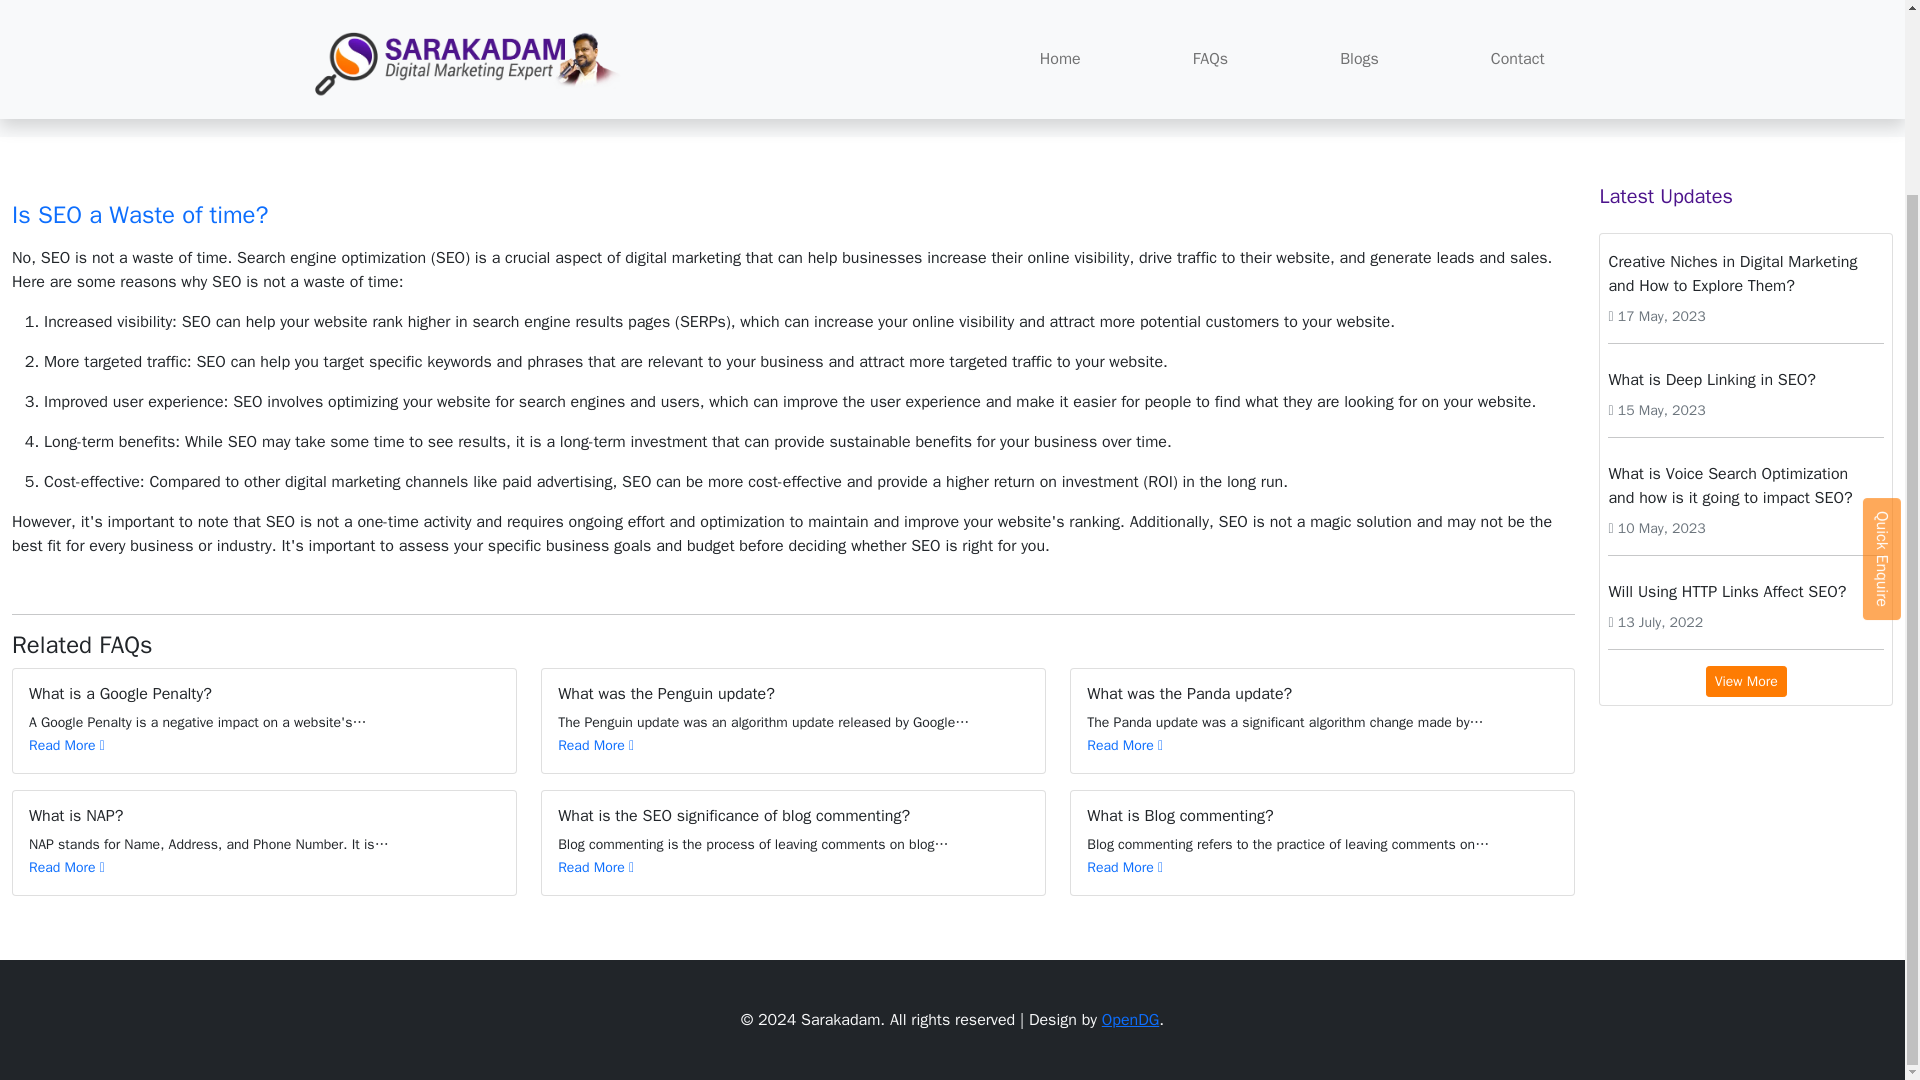  What do you see at coordinates (66, 744) in the screenshot?
I see `Read More` at bounding box center [66, 744].